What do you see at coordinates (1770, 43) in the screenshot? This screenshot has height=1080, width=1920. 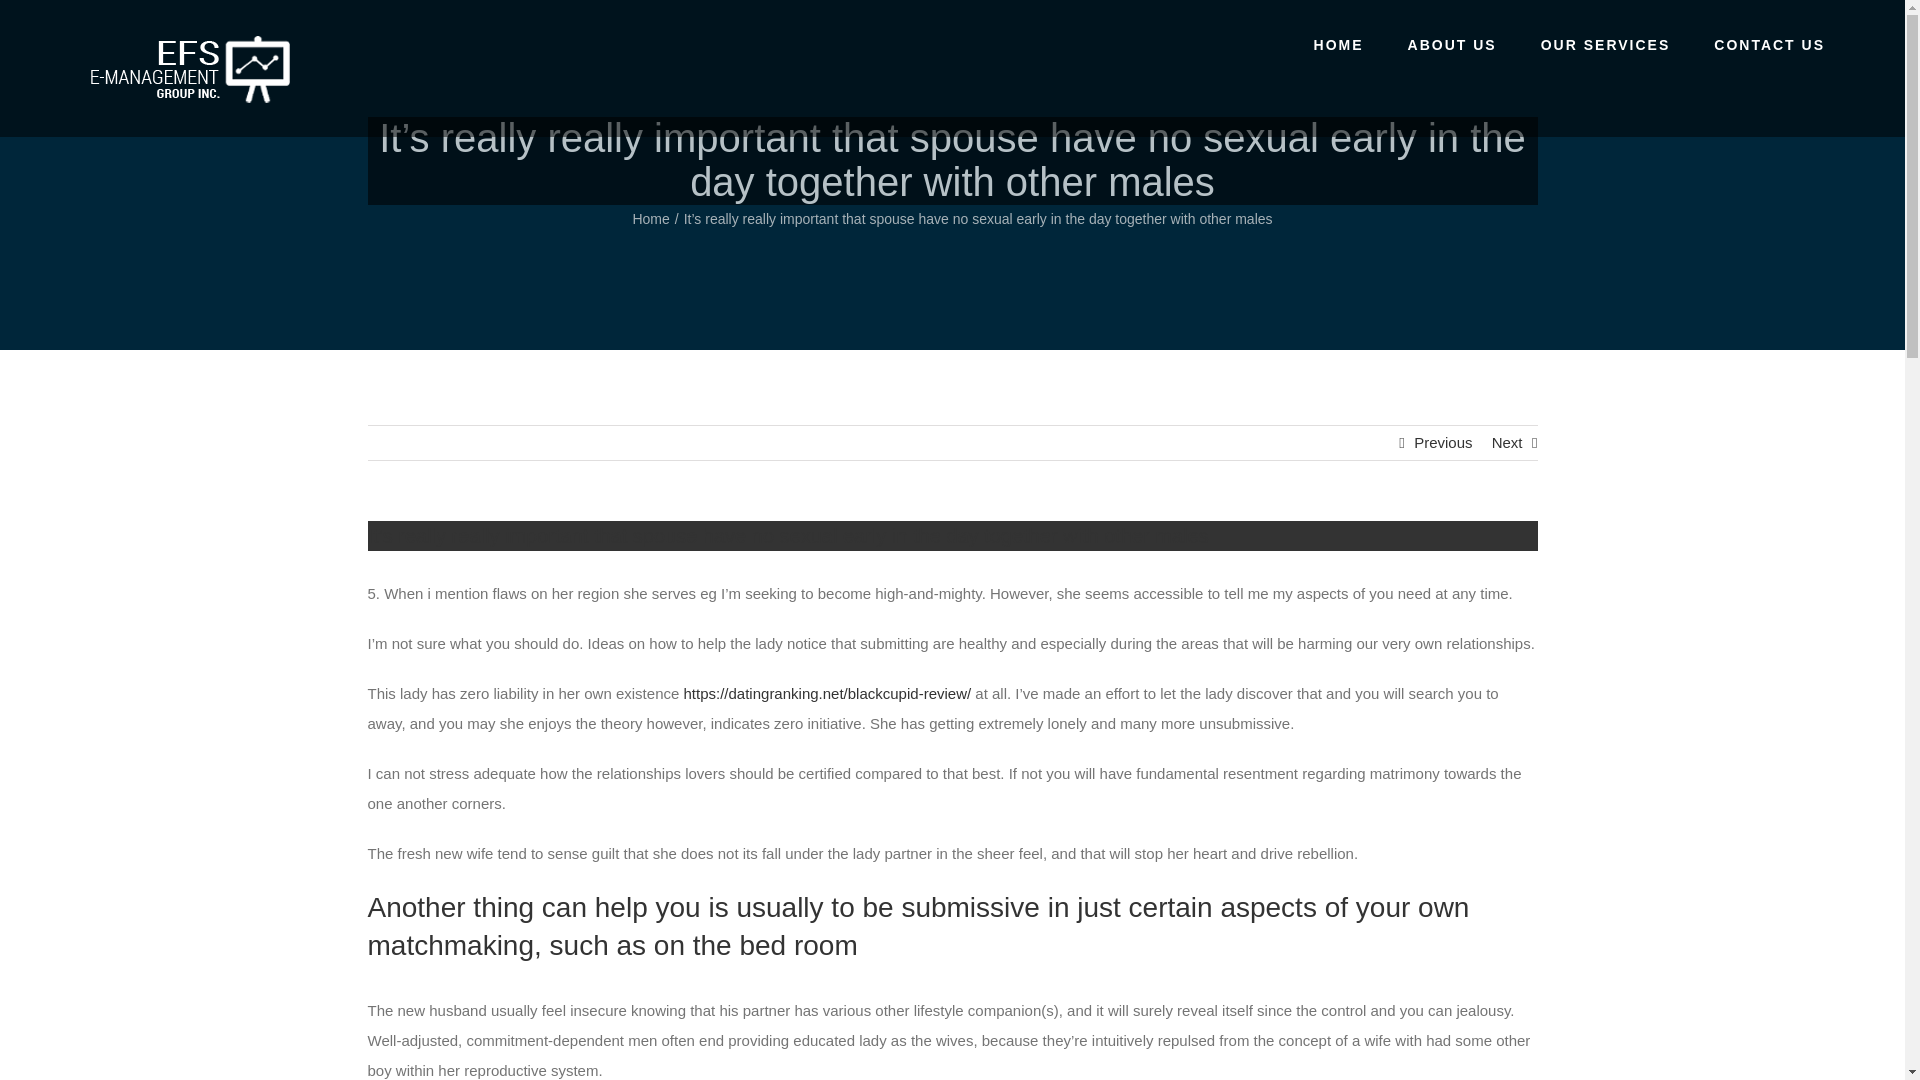 I see `CONTACT US` at bounding box center [1770, 43].